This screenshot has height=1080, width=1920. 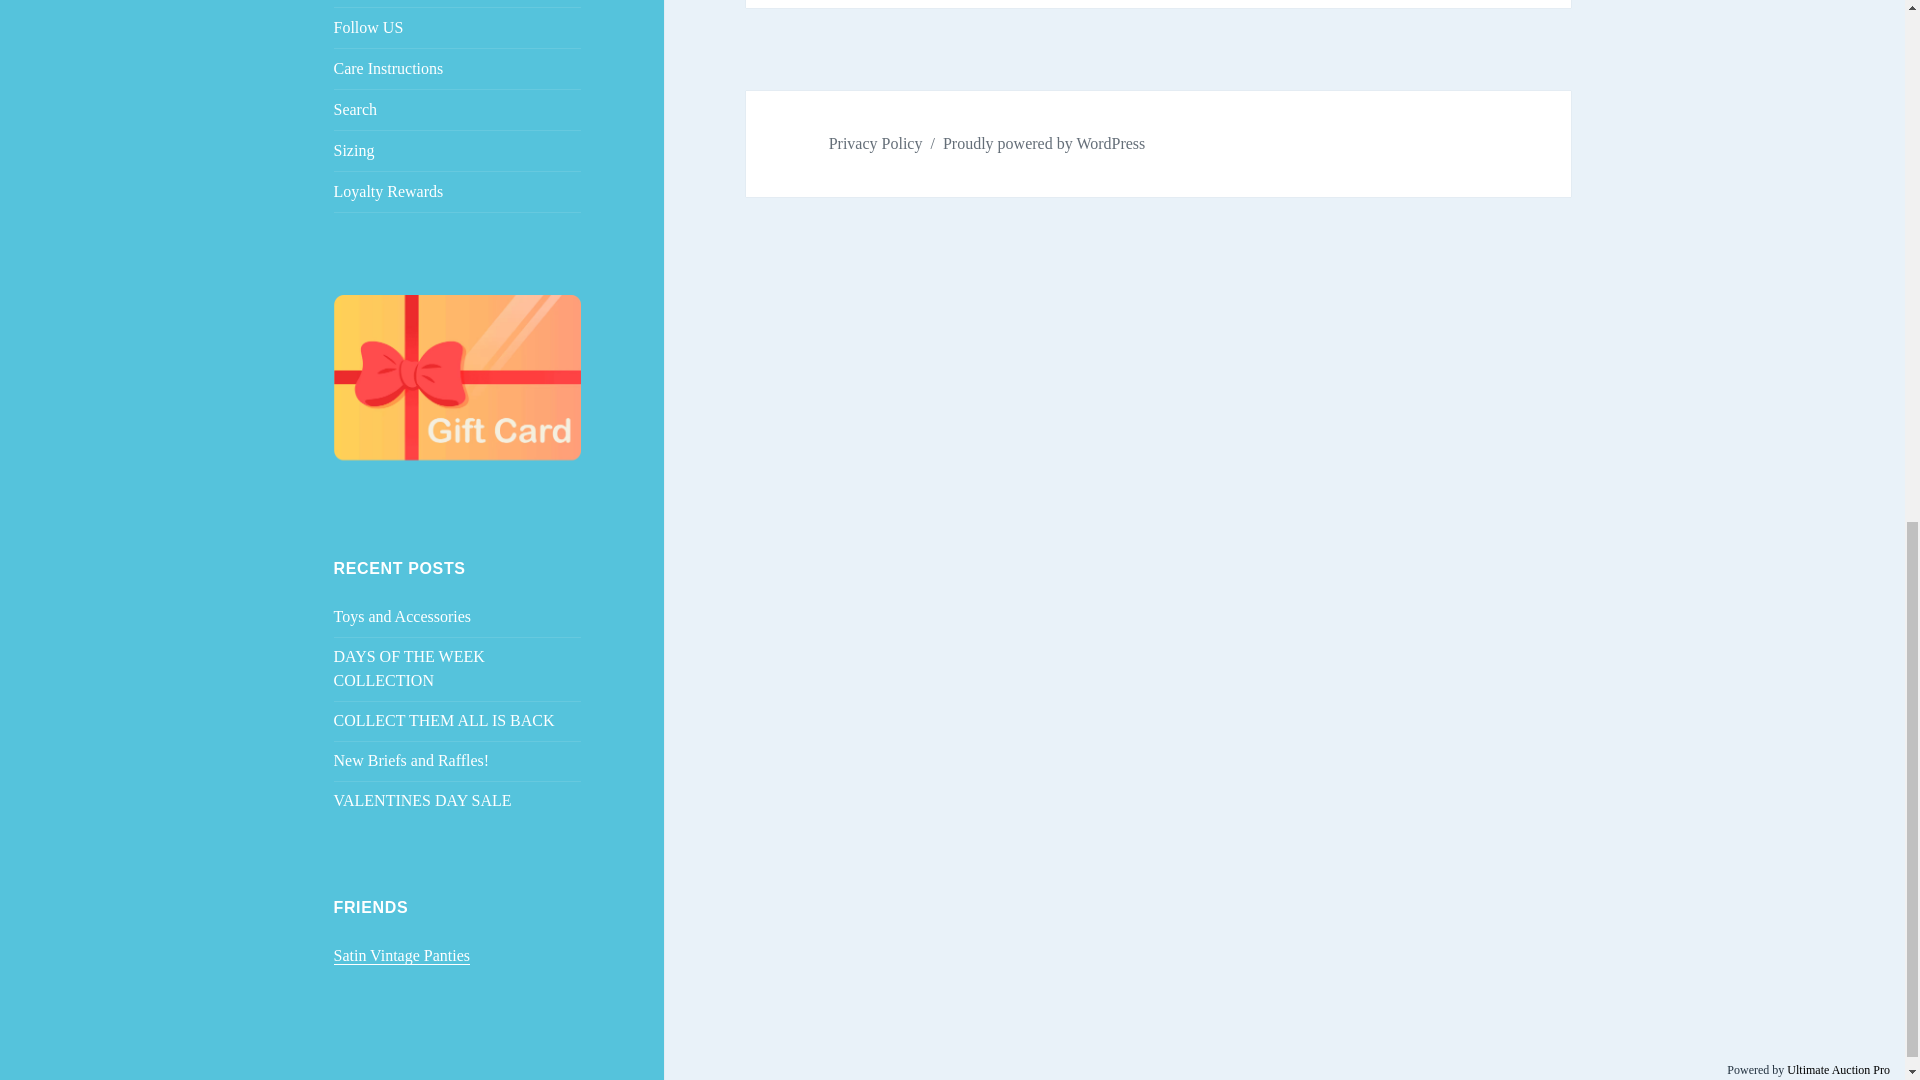 I want to click on COLLECT THEM ALL IS BACK, so click(x=444, y=720).